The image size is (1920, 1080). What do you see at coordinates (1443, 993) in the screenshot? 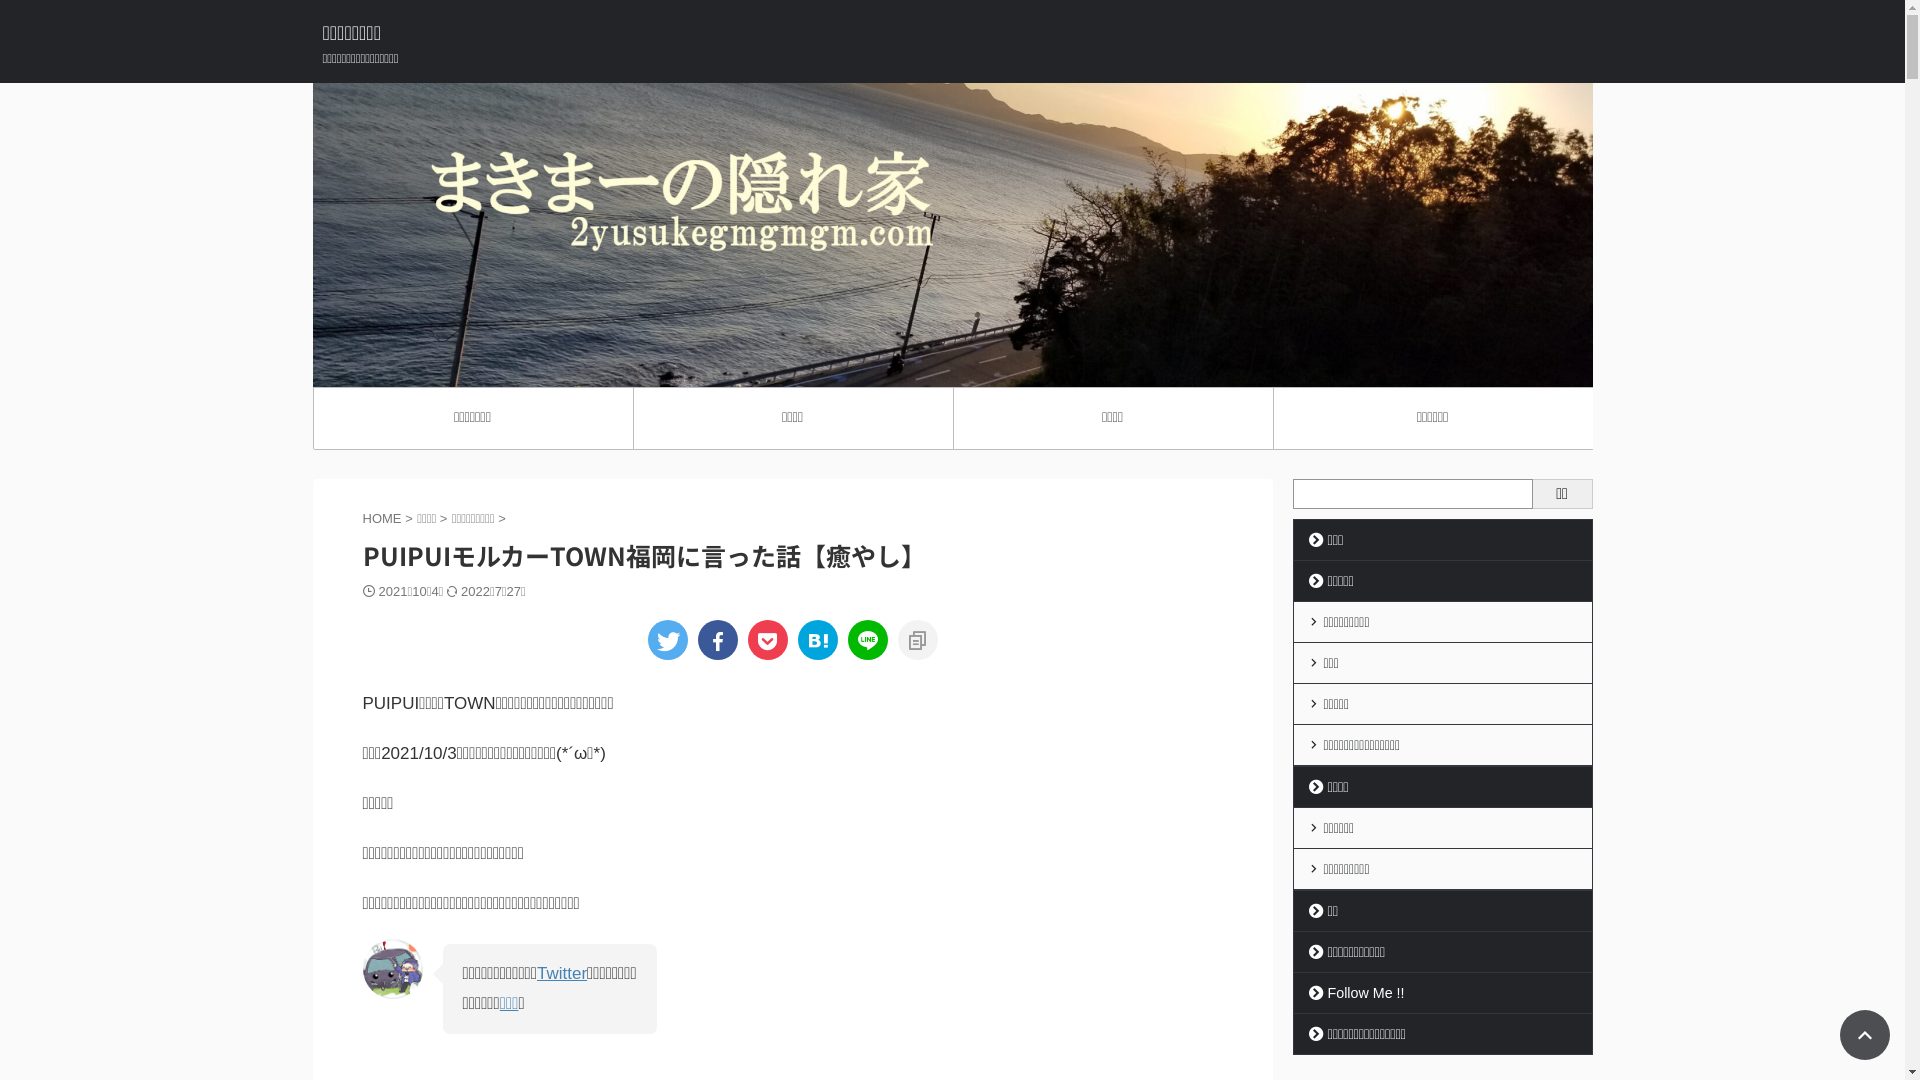
I see `Follow Me !!` at bounding box center [1443, 993].